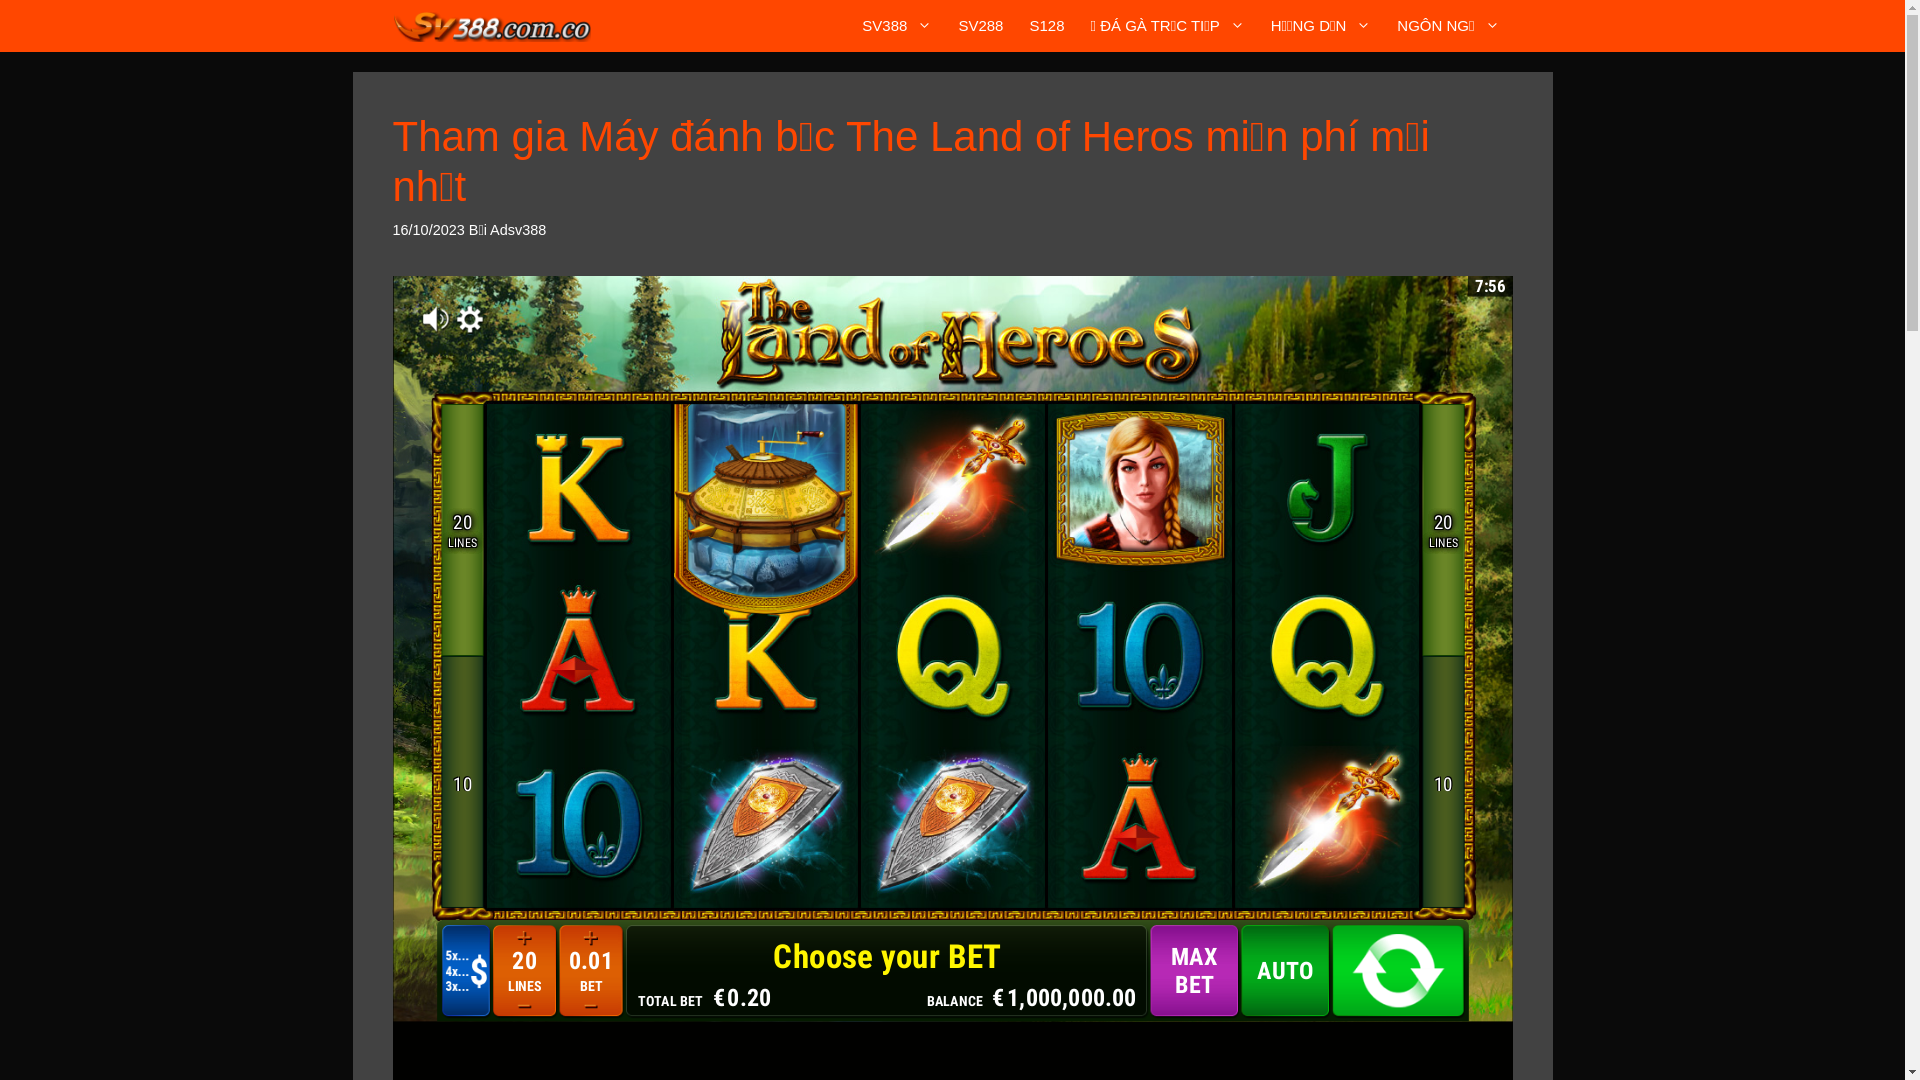 The width and height of the screenshot is (1920, 1080). I want to click on SV288, so click(980, 26).